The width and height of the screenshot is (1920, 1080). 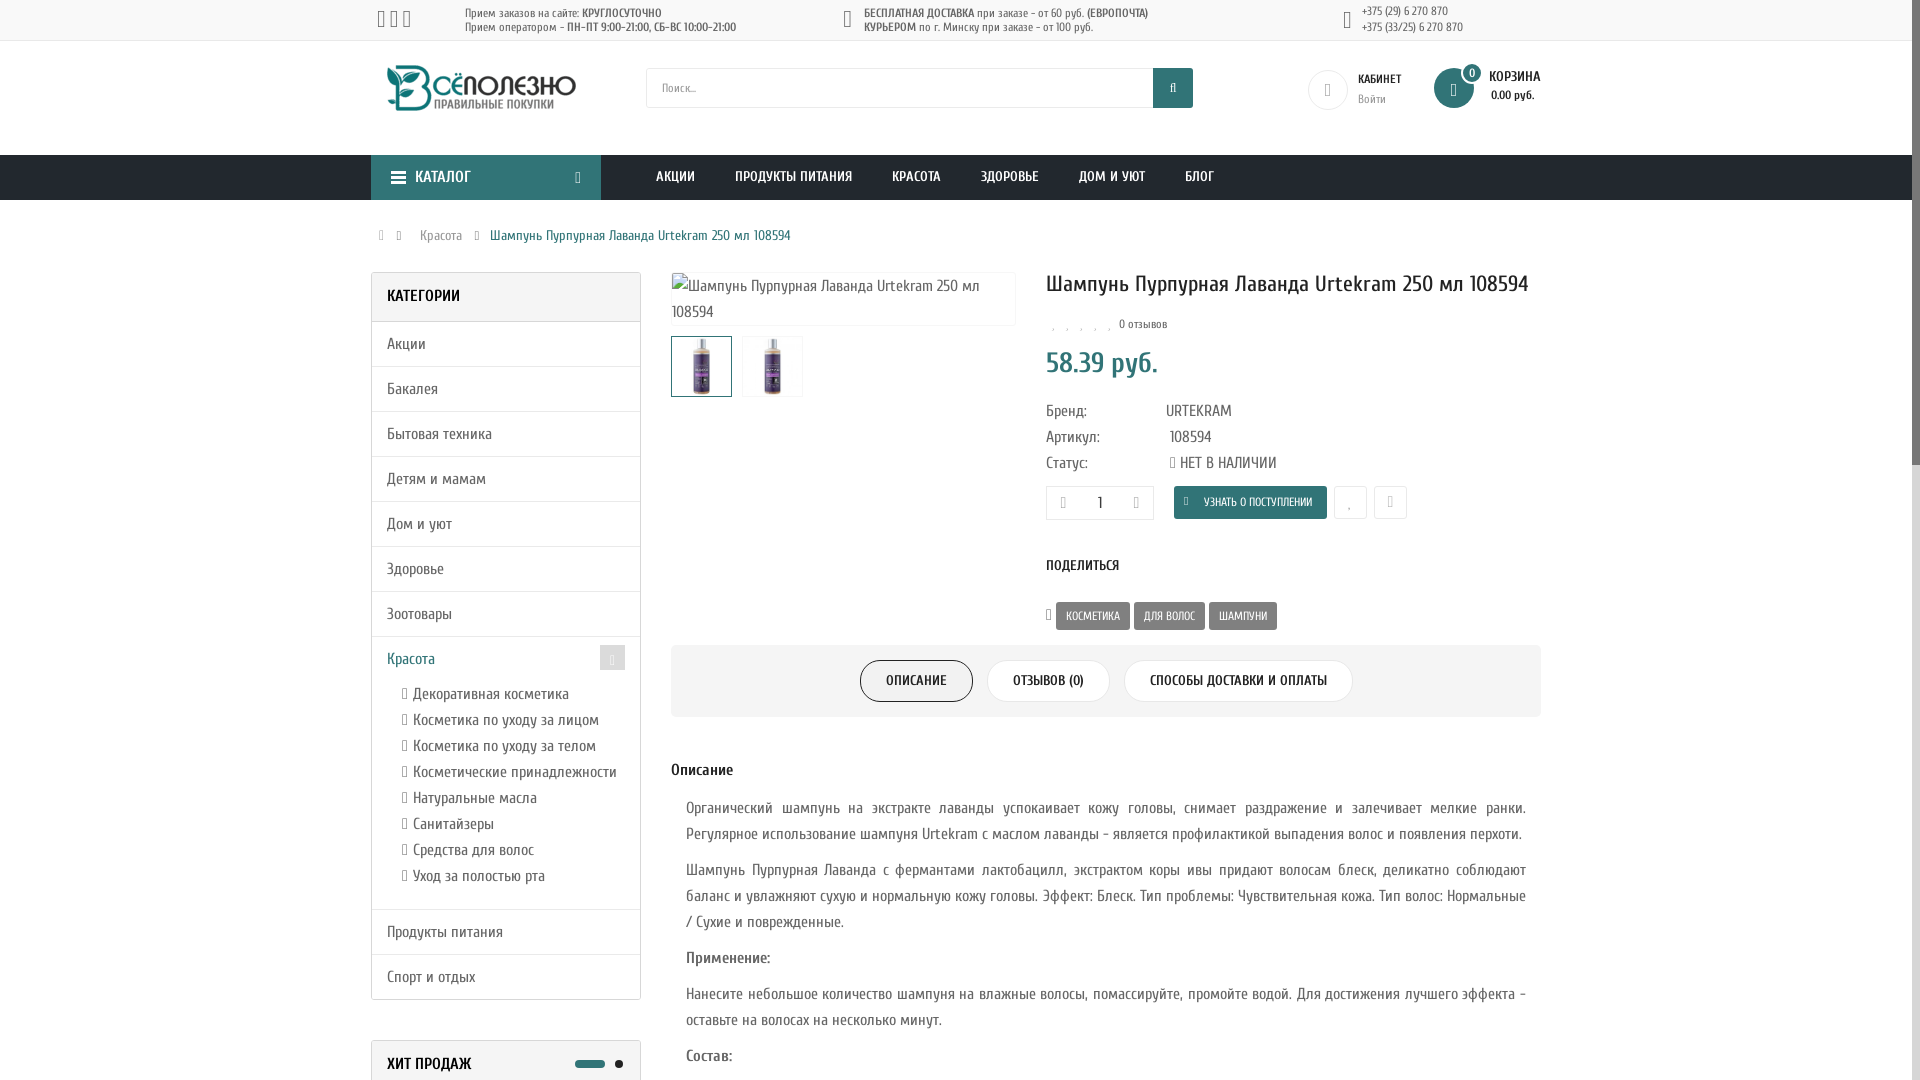 What do you see at coordinates (1226, 411) in the screenshot?
I see `URTEKRAM` at bounding box center [1226, 411].